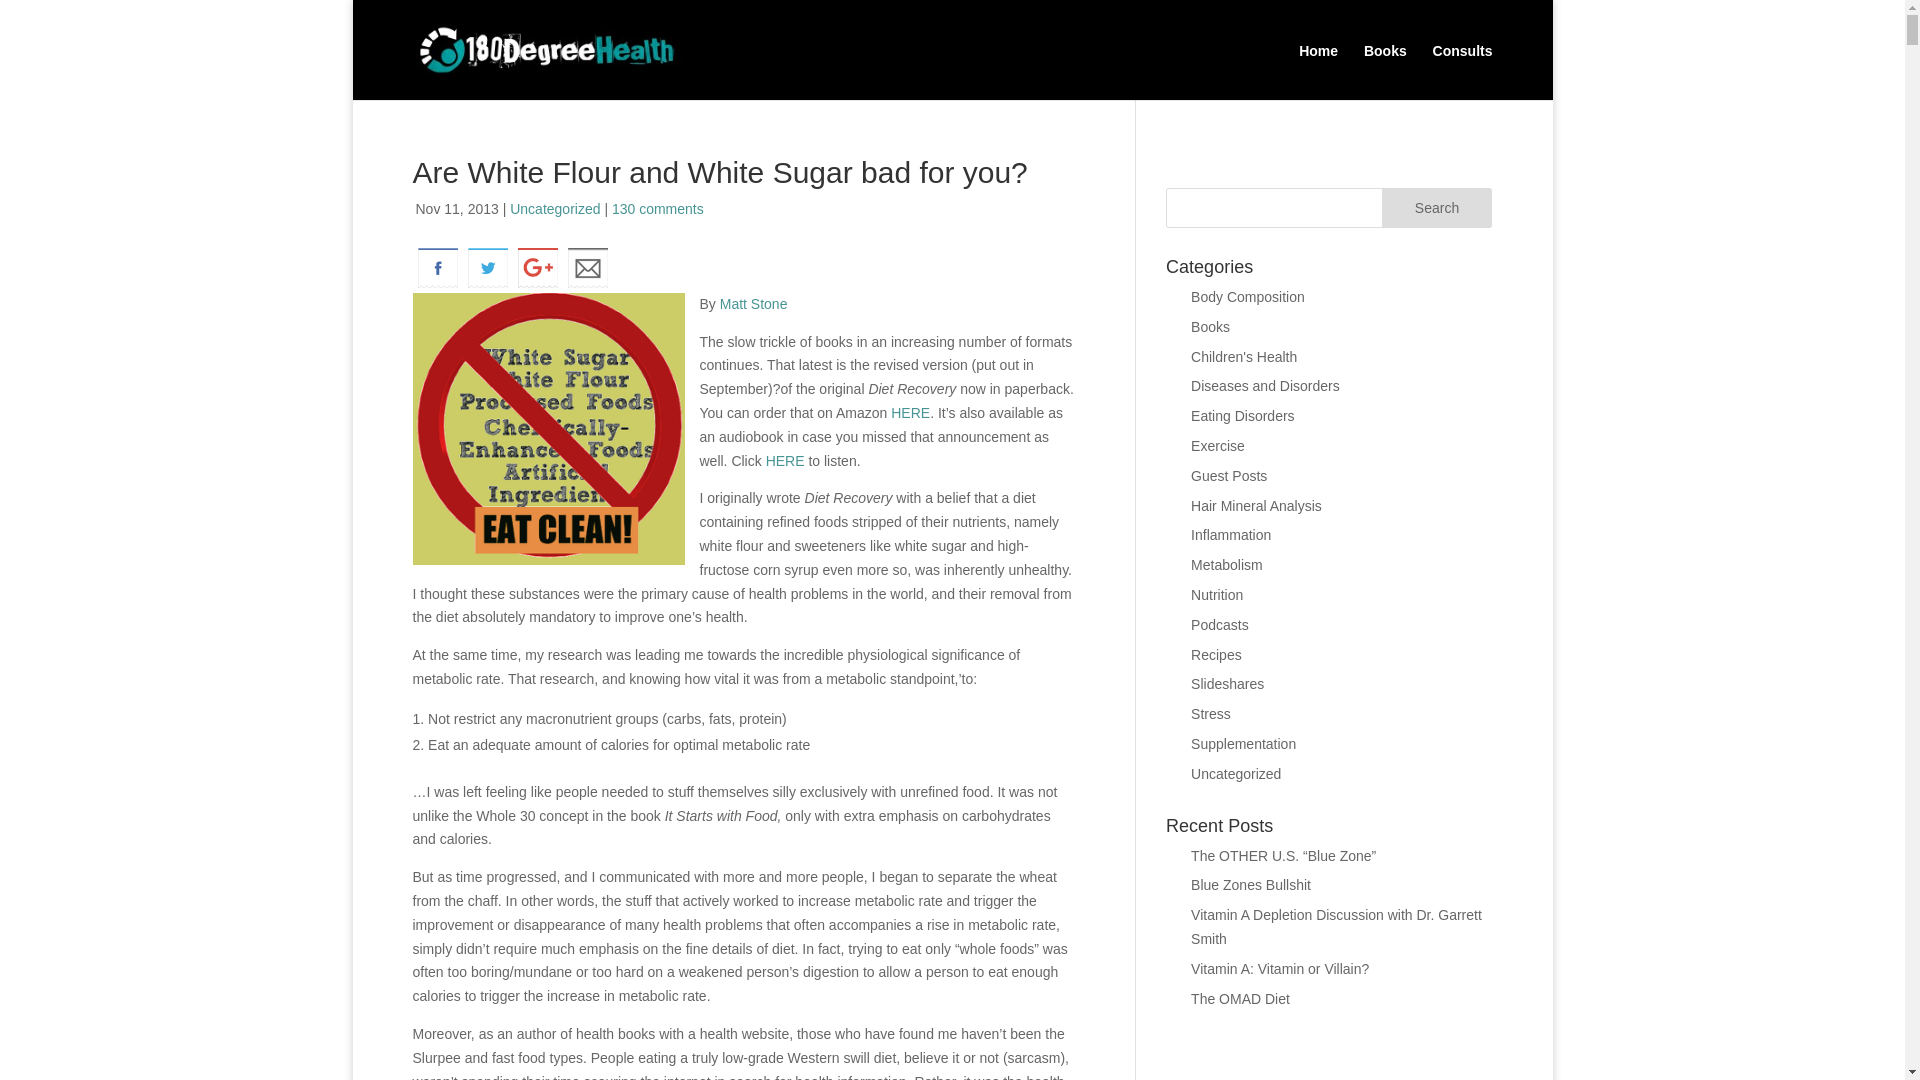 This screenshot has width=1920, height=1080. I want to click on email, so click(587, 268).